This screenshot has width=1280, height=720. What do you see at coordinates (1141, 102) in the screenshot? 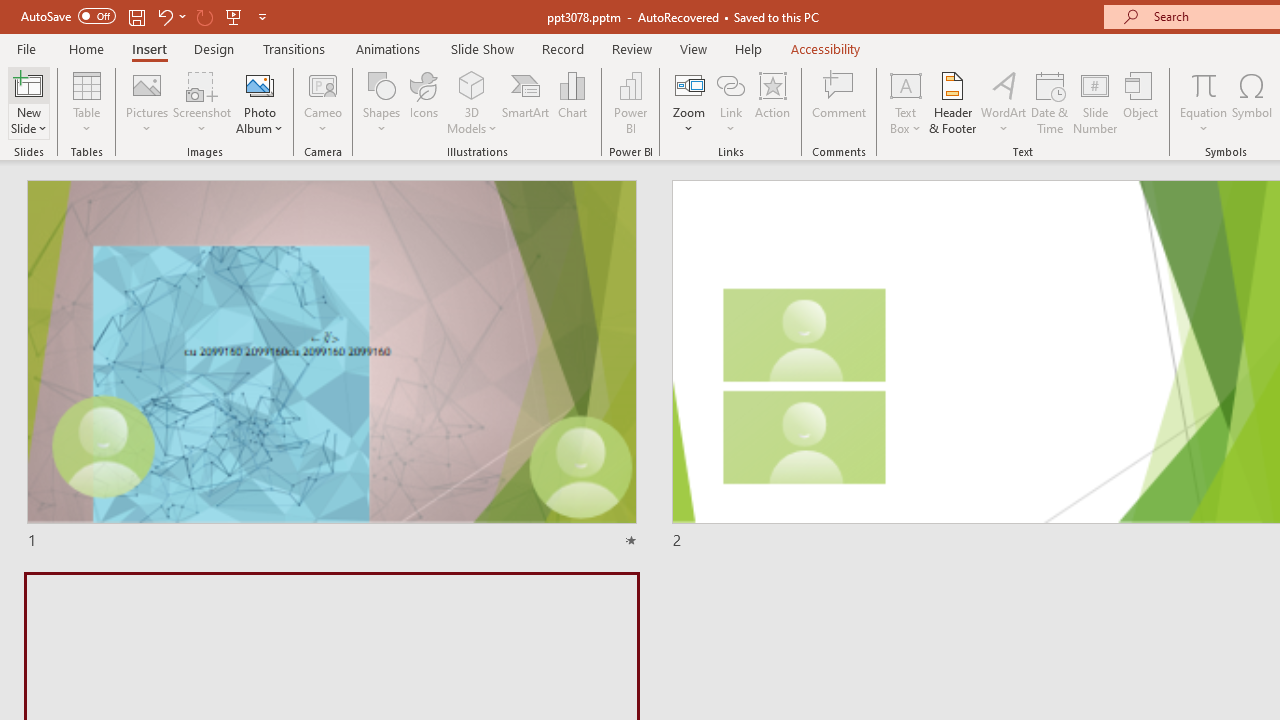
I see `Object...` at bounding box center [1141, 102].